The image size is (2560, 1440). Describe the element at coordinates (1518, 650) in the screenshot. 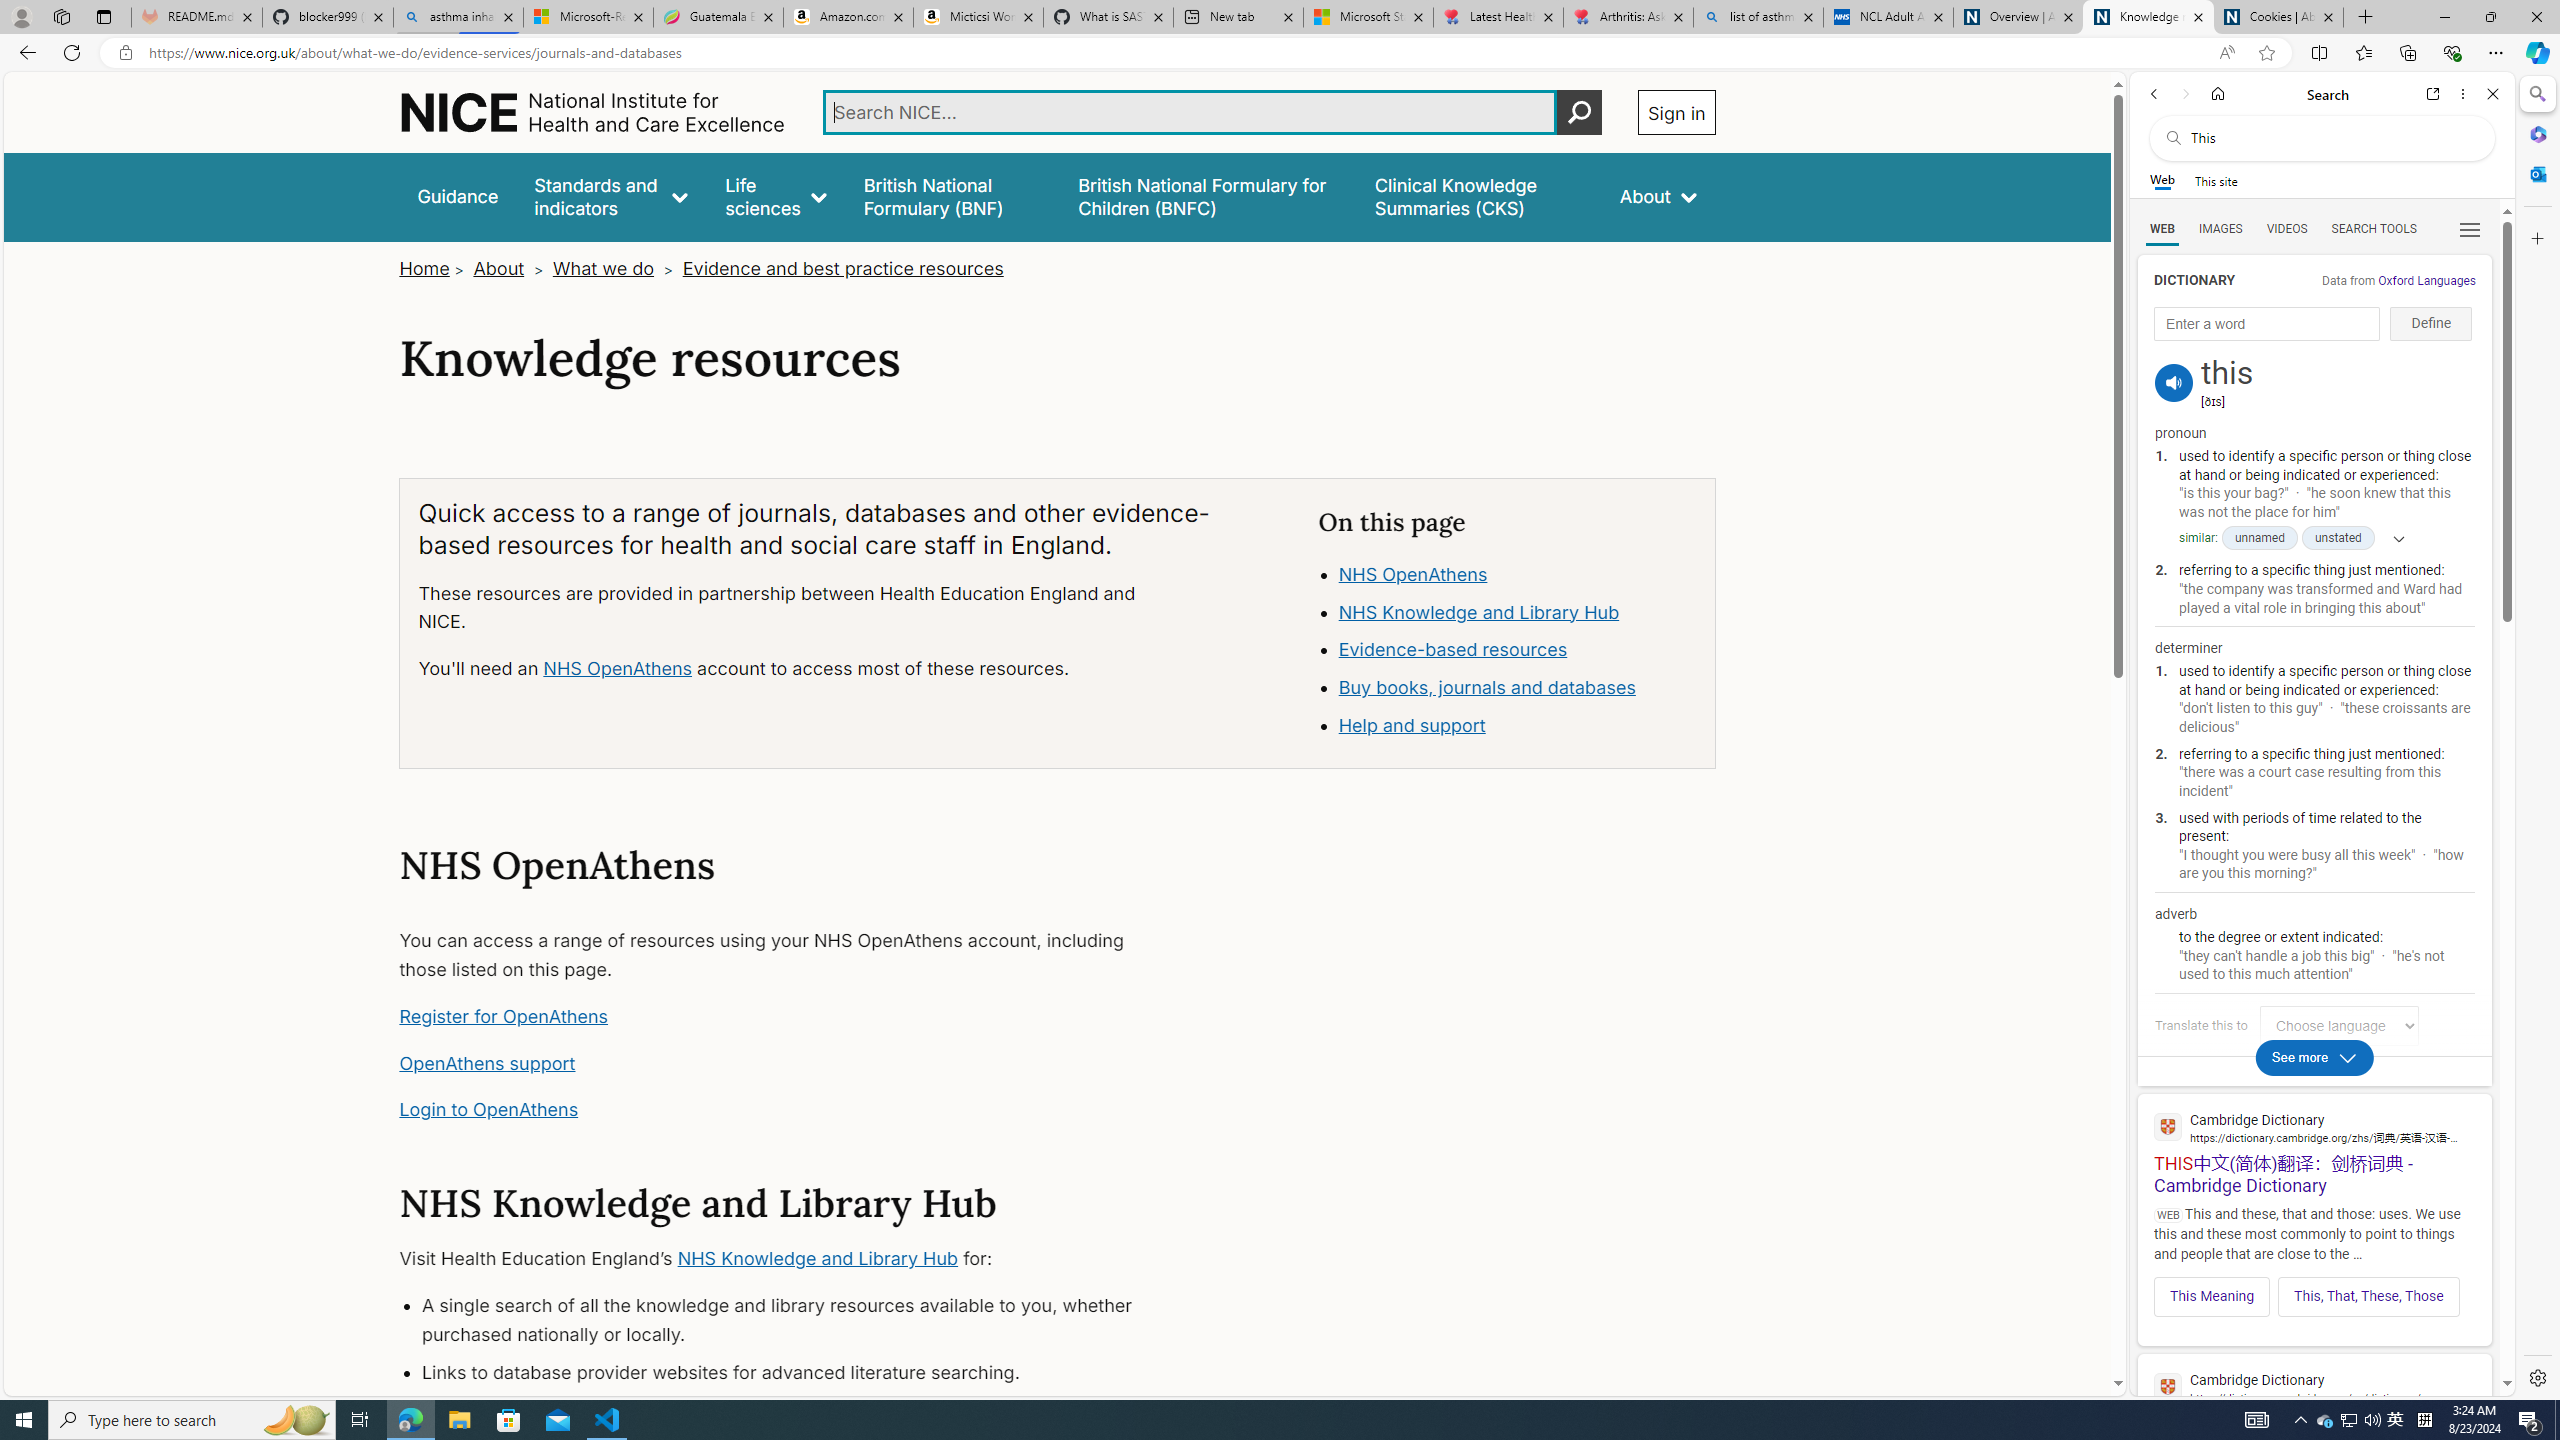

I see `Evidence-based resources` at that location.